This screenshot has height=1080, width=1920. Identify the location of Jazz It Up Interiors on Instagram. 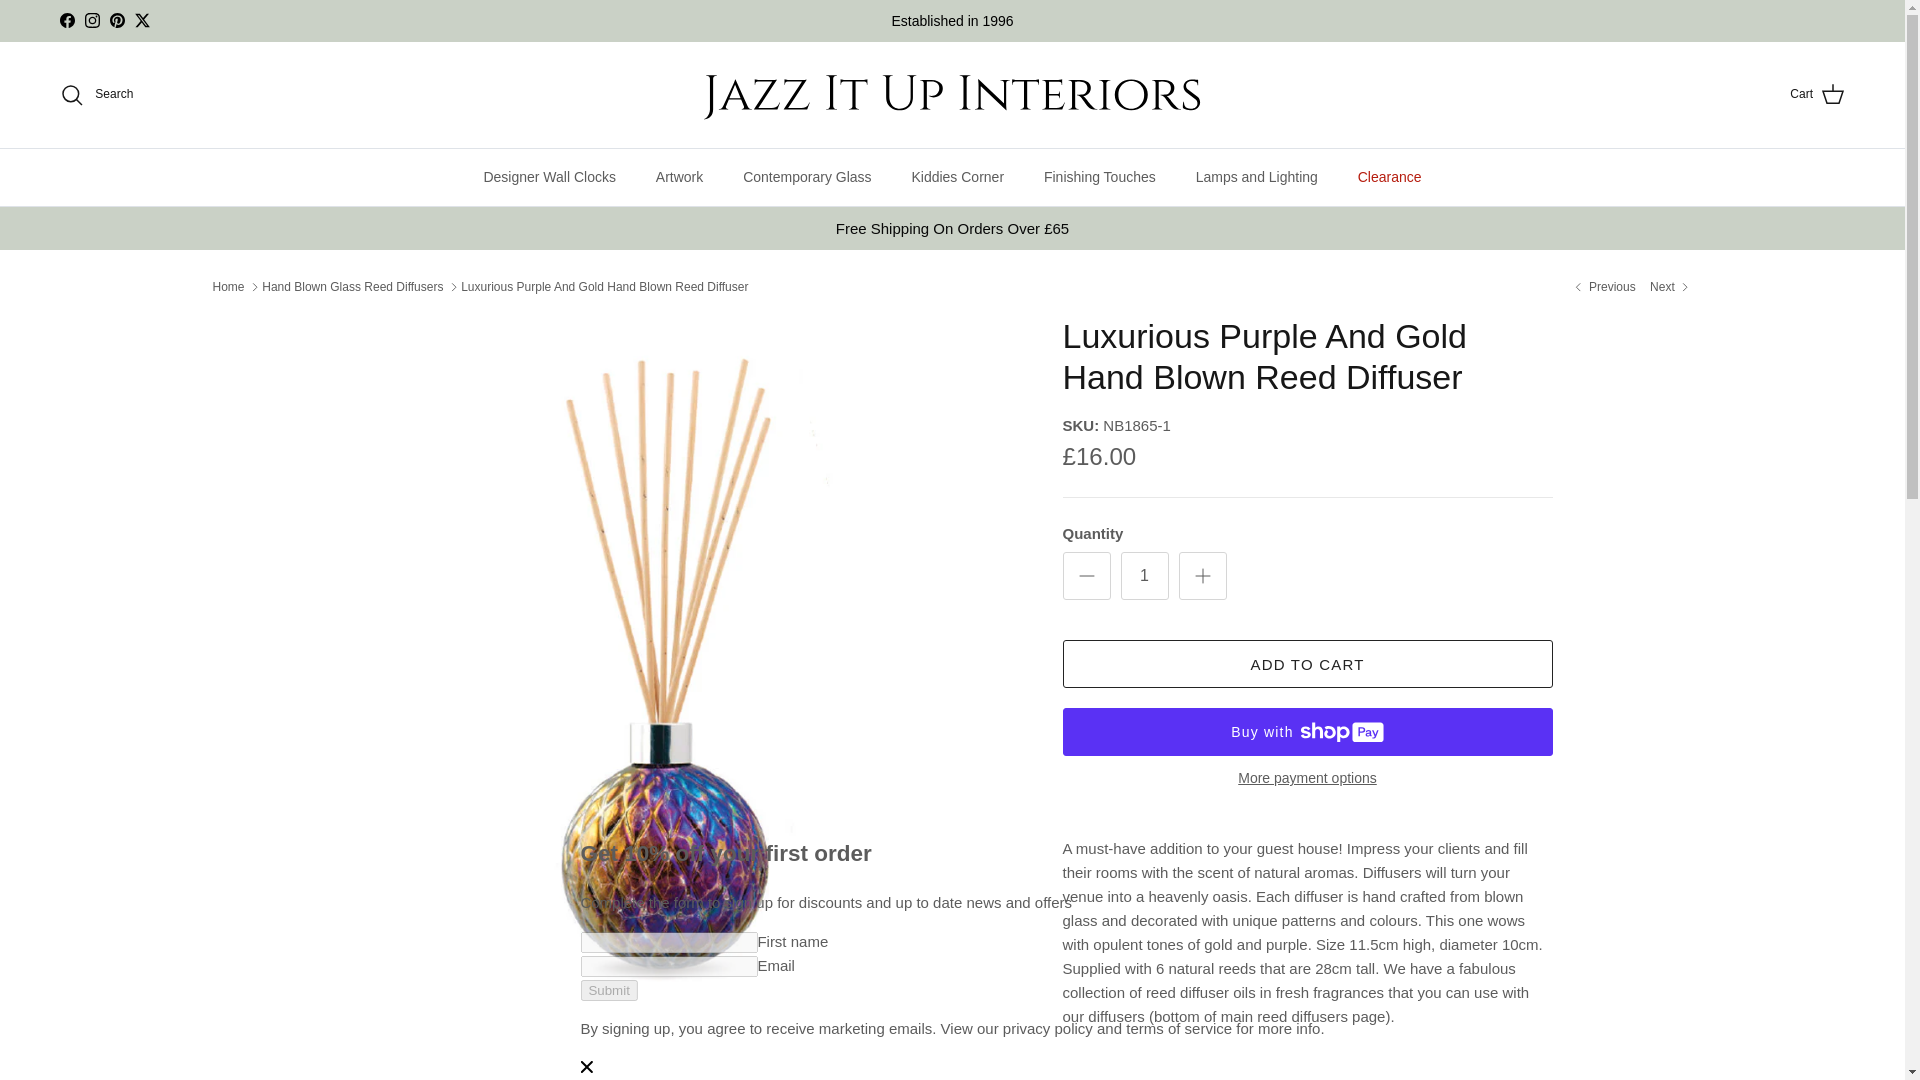
(92, 20).